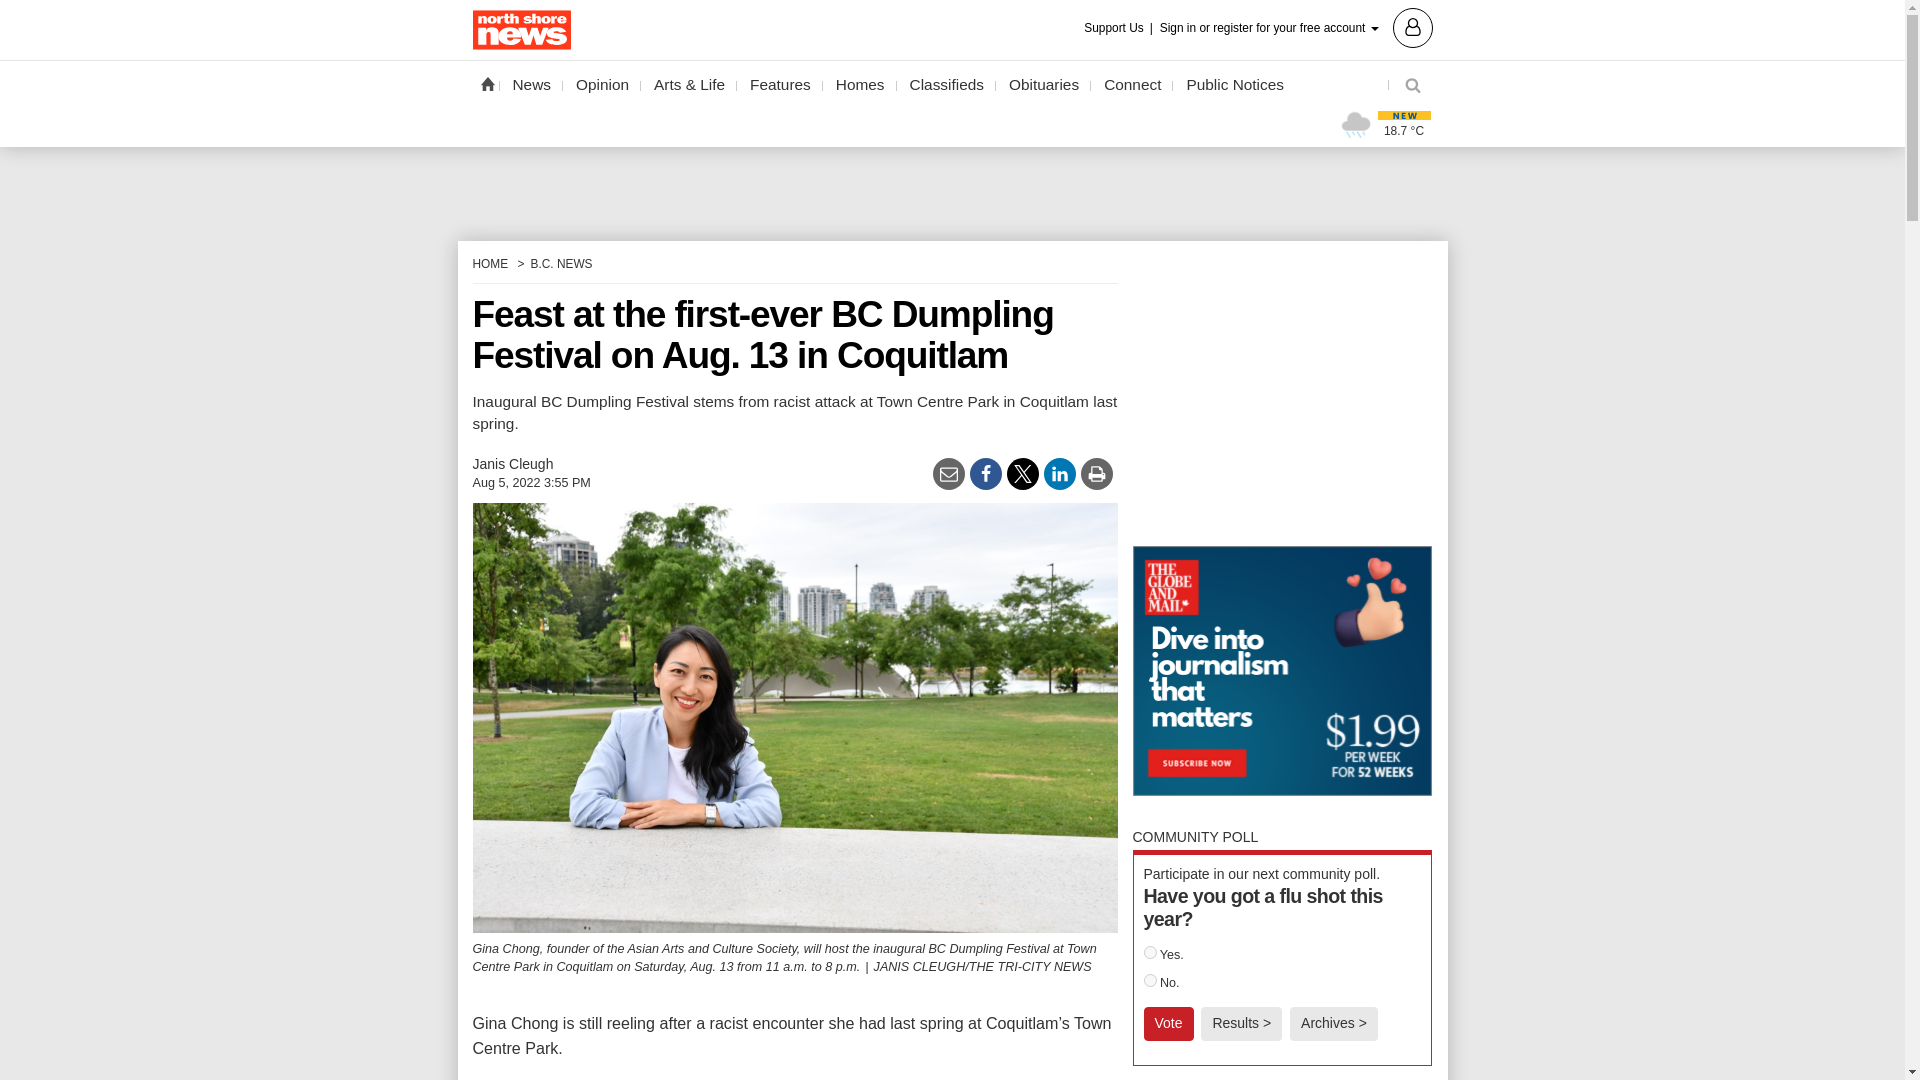 The height and width of the screenshot is (1080, 1920). I want to click on Support Us, so click(1120, 28).